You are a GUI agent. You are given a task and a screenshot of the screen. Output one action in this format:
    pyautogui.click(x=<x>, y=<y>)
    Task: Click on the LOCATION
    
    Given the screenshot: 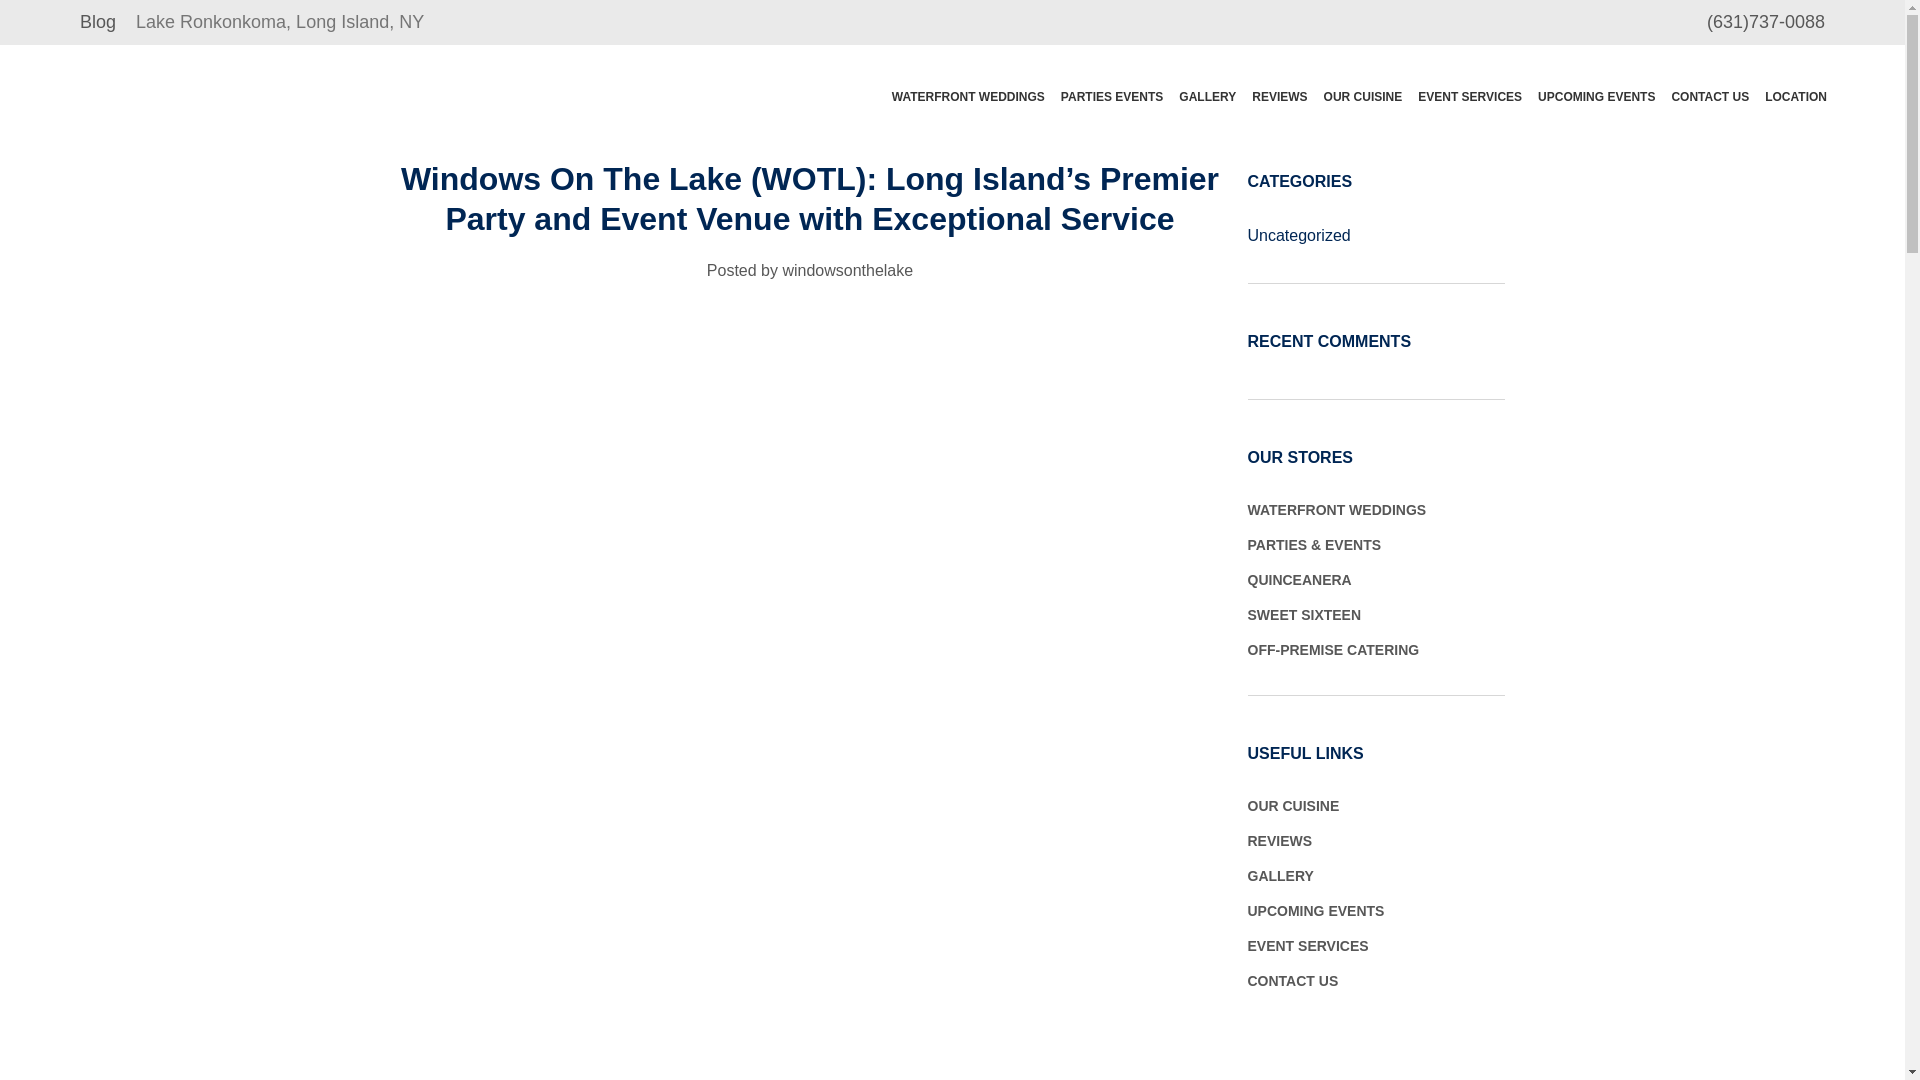 What is the action you would take?
    pyautogui.click(x=1796, y=96)
    